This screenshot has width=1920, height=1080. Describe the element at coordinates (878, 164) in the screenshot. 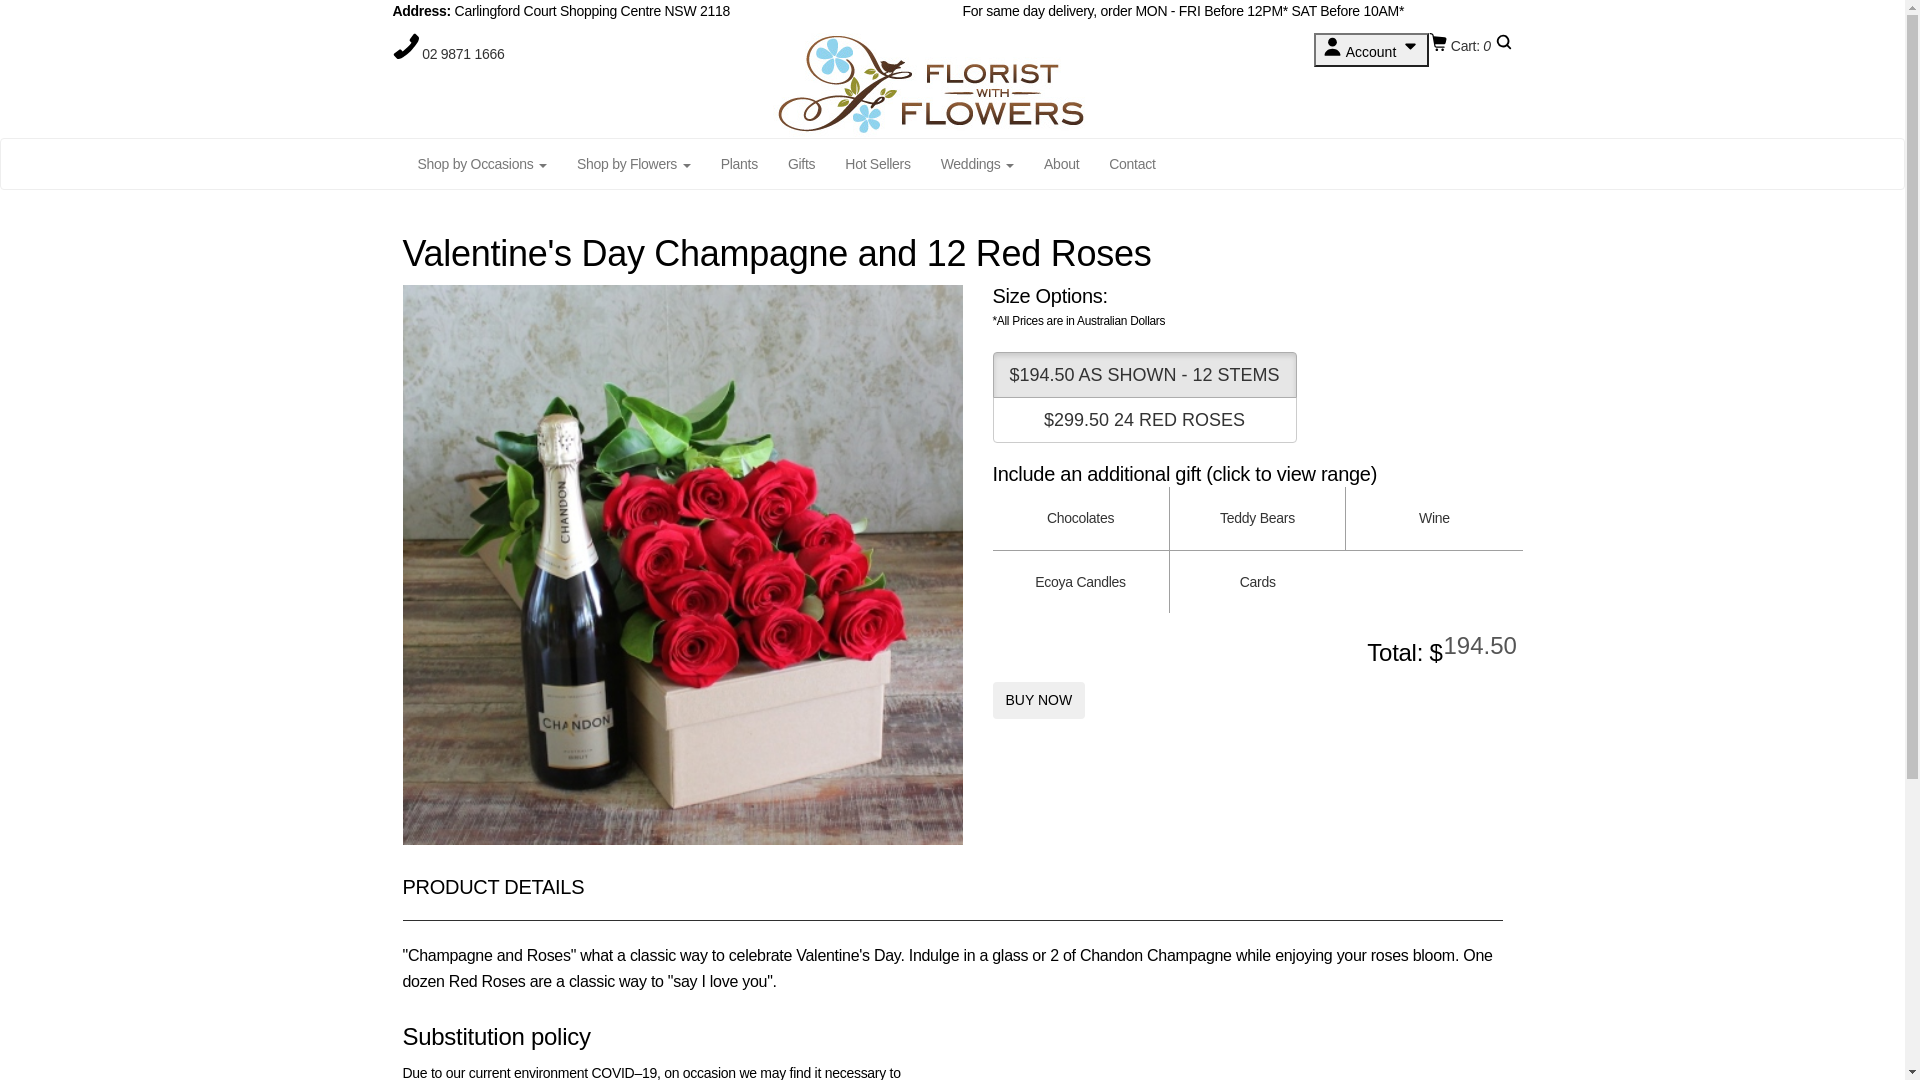

I see `Hot Sellers` at that location.